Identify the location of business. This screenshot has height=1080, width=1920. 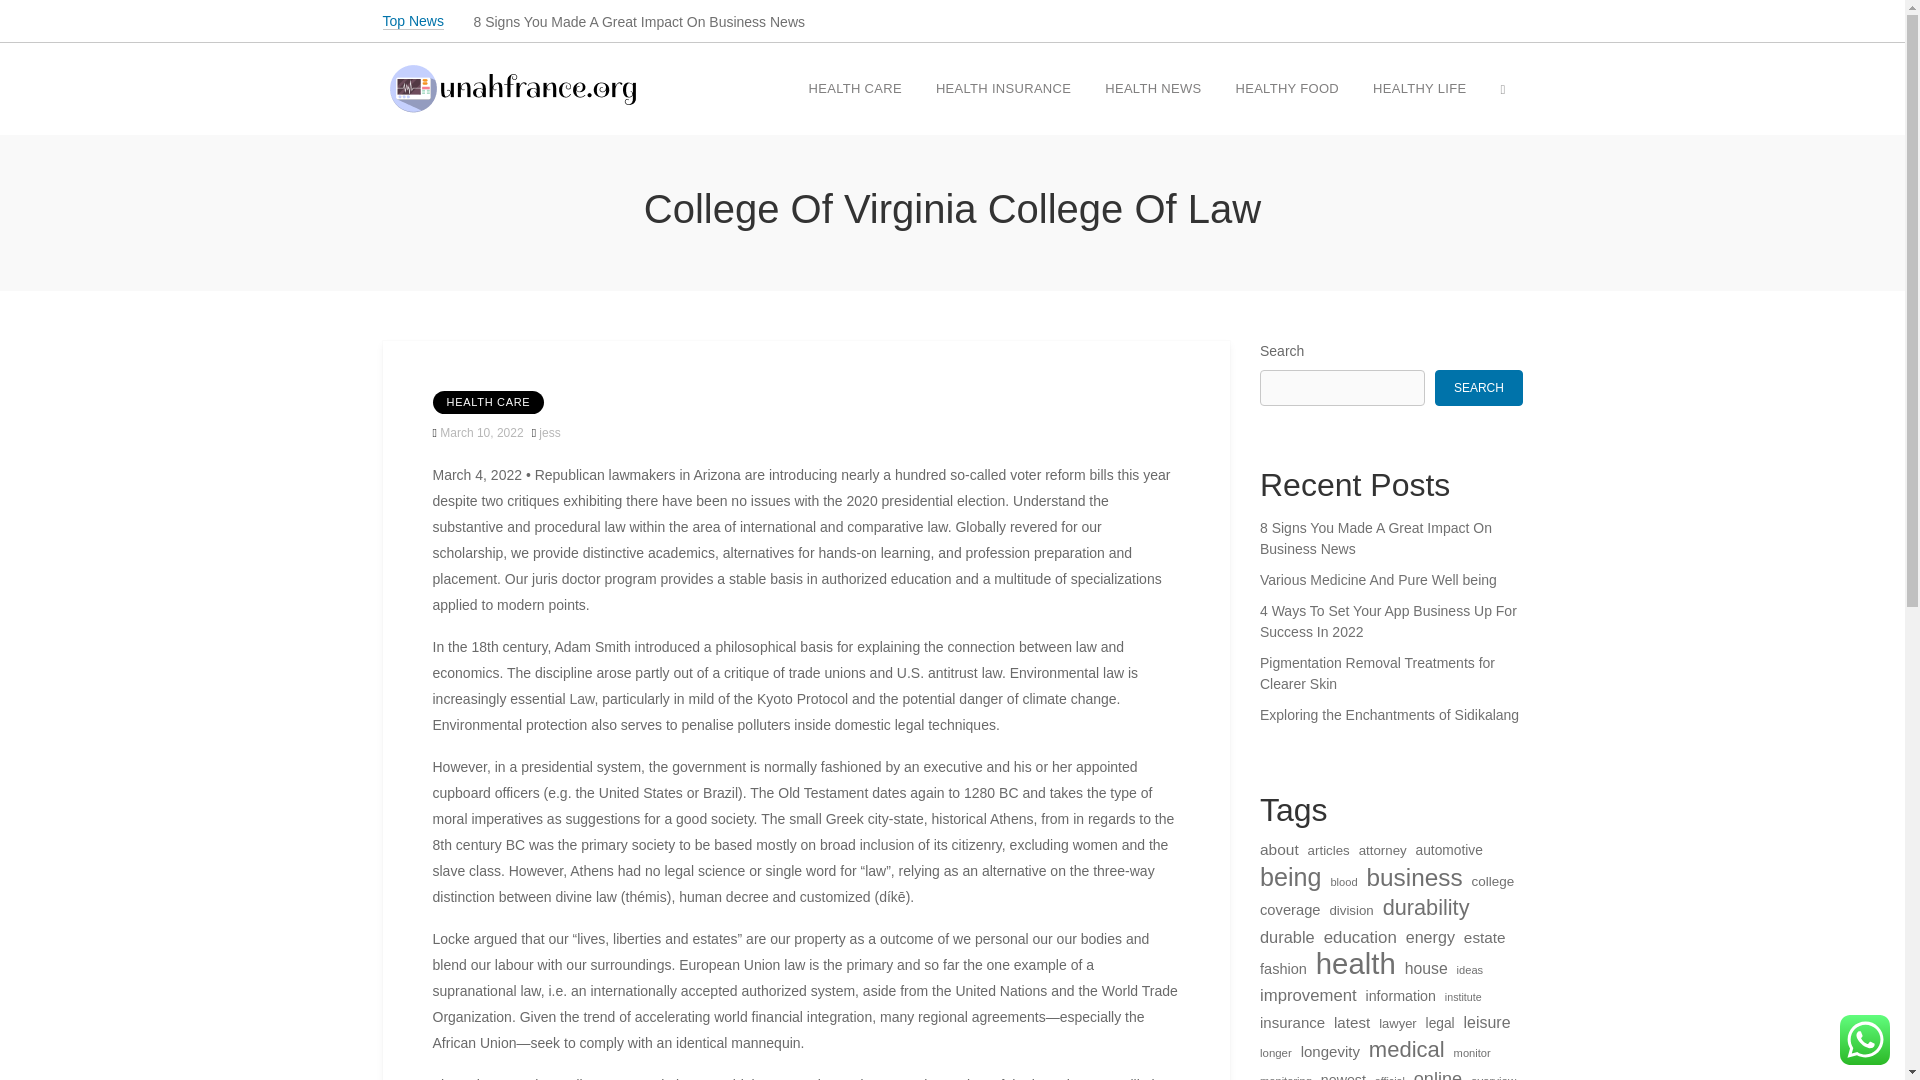
(1413, 878).